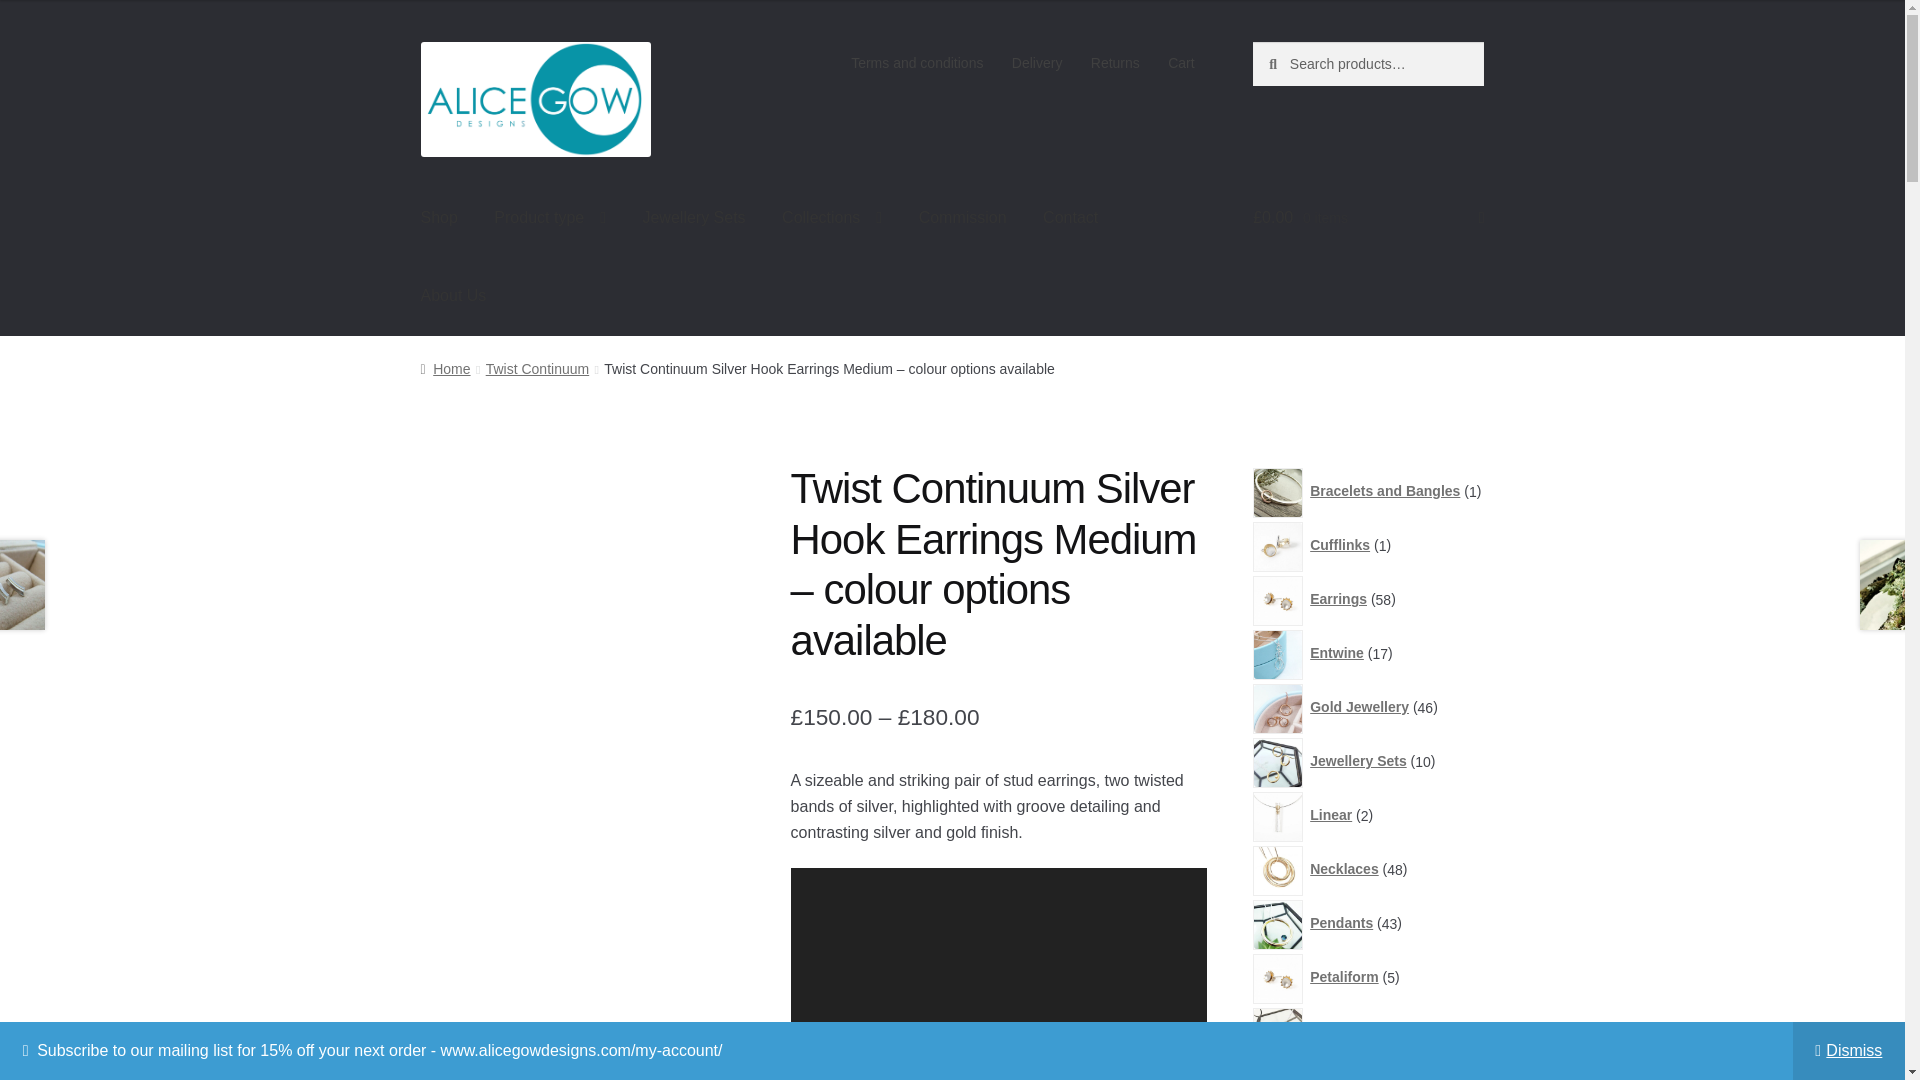  I want to click on Delivery, so click(1038, 63).